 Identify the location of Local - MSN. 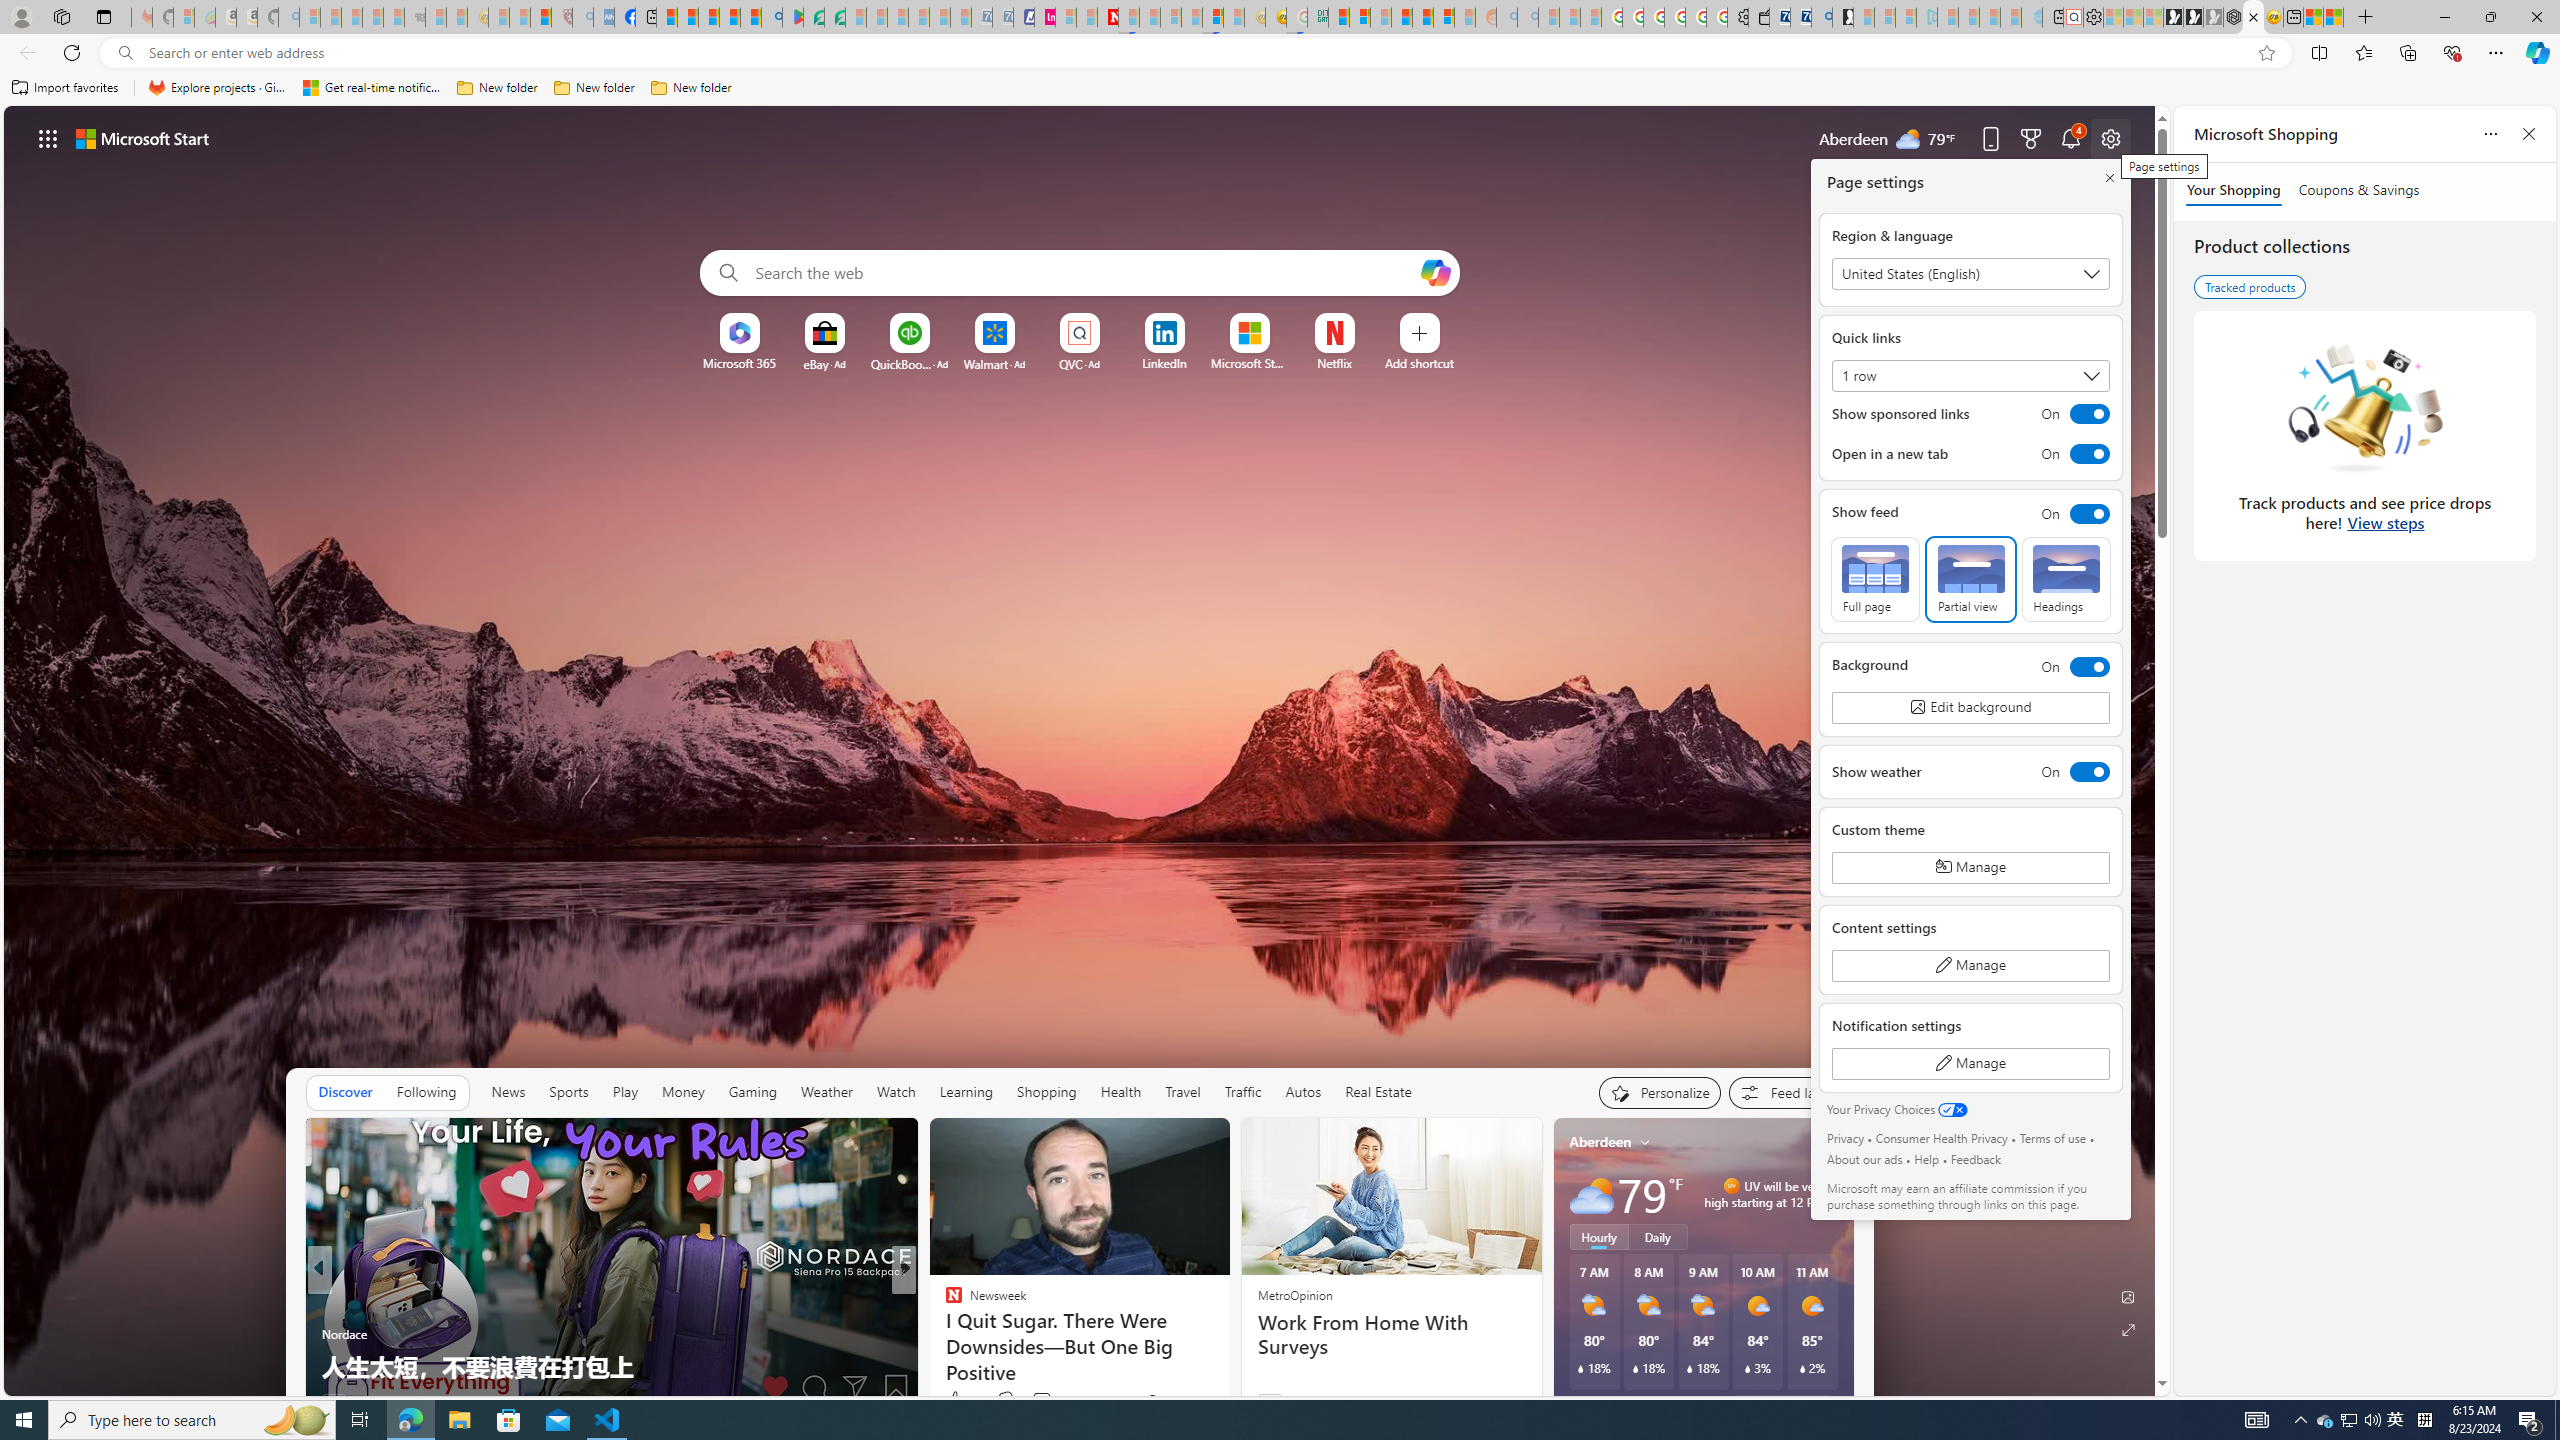
(541, 17).